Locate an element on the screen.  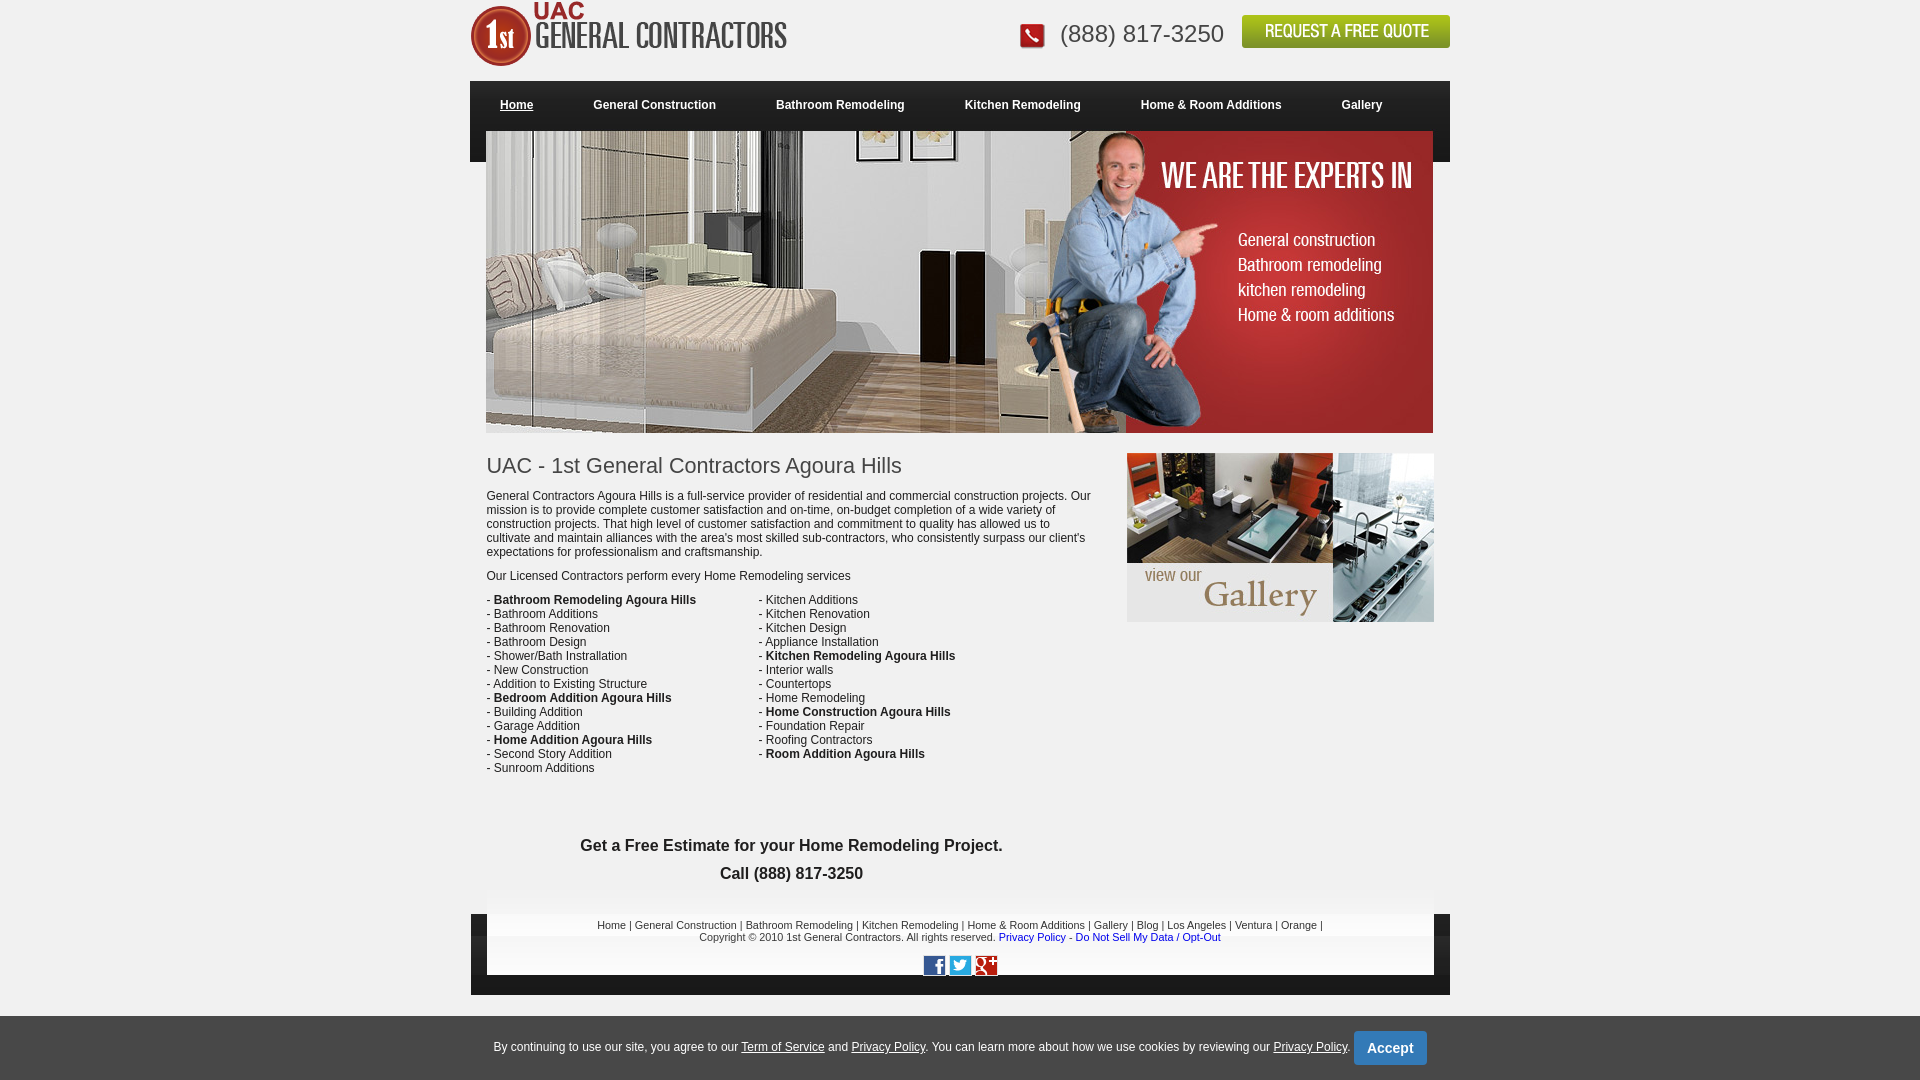
Home is located at coordinates (516, 105).